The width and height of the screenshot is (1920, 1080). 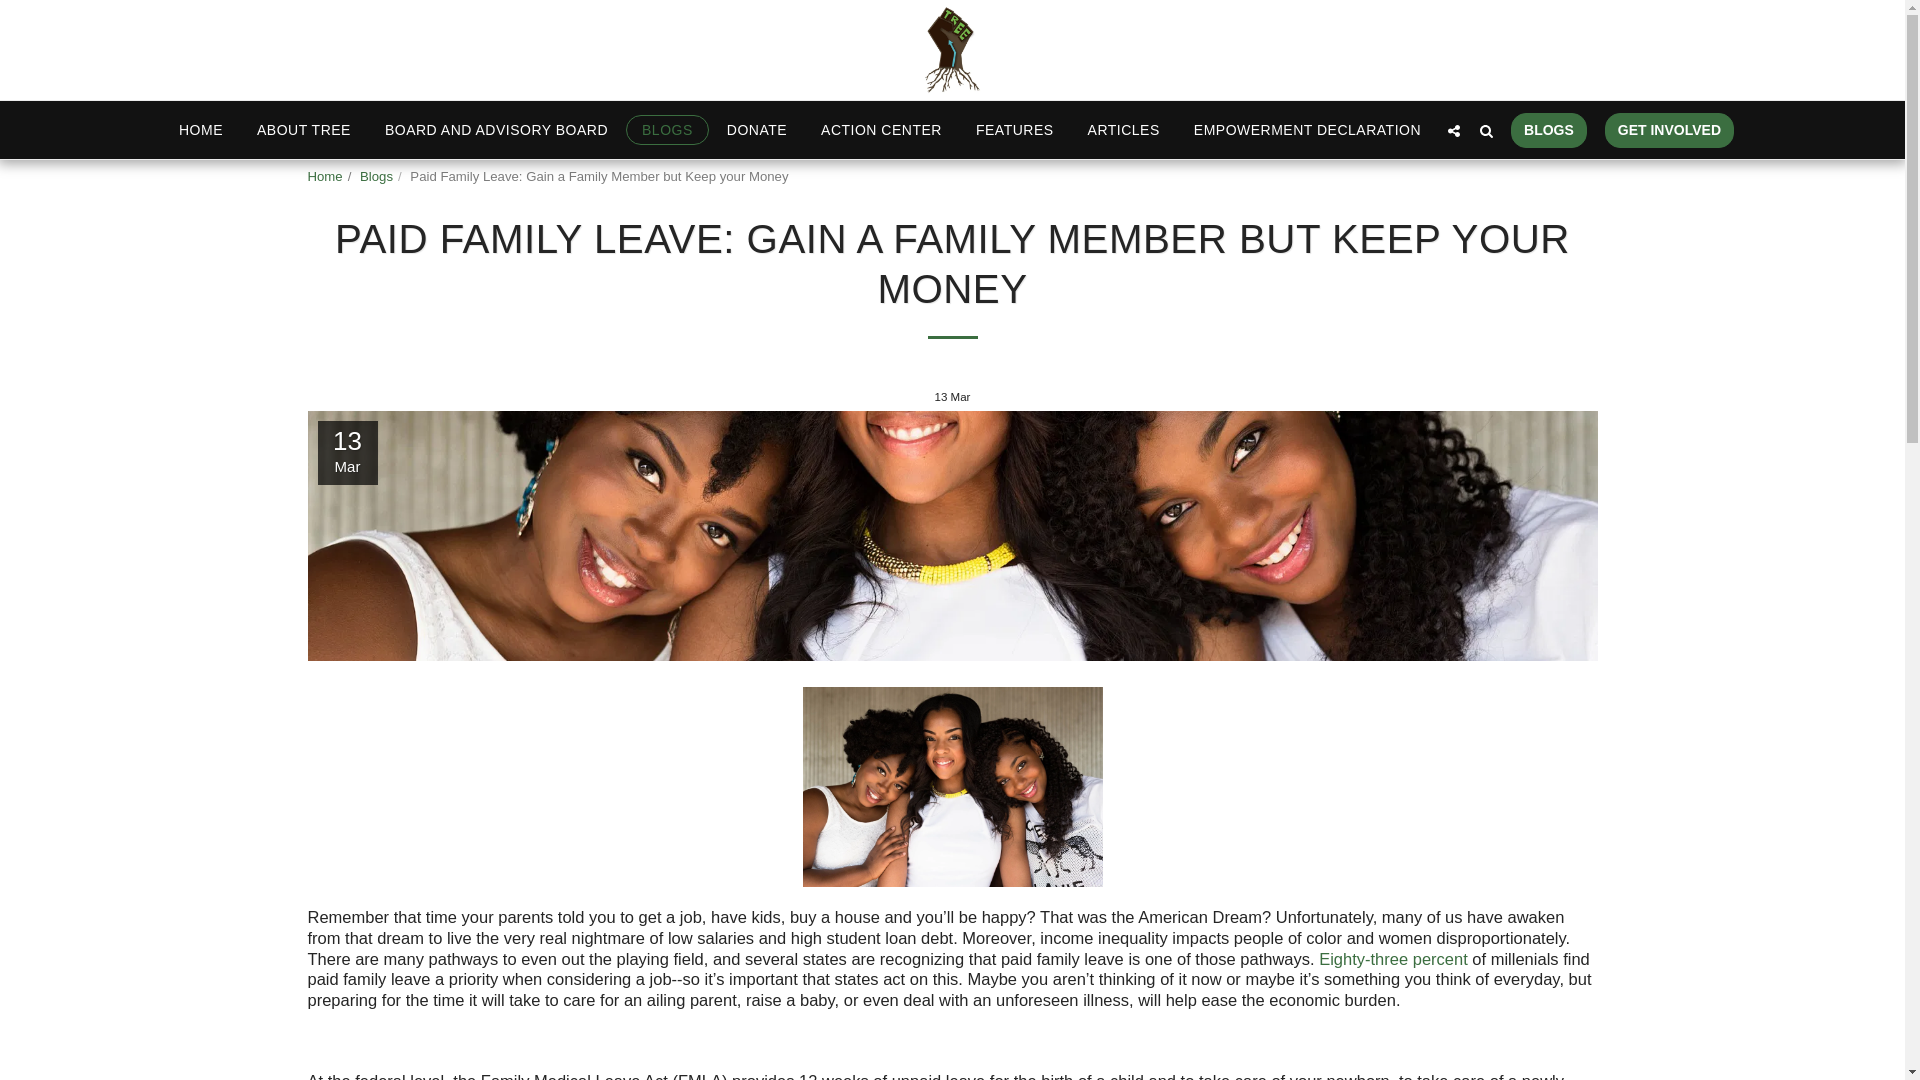 What do you see at coordinates (1307, 129) in the screenshot?
I see `EMPOWERMENT DECLARATION` at bounding box center [1307, 129].